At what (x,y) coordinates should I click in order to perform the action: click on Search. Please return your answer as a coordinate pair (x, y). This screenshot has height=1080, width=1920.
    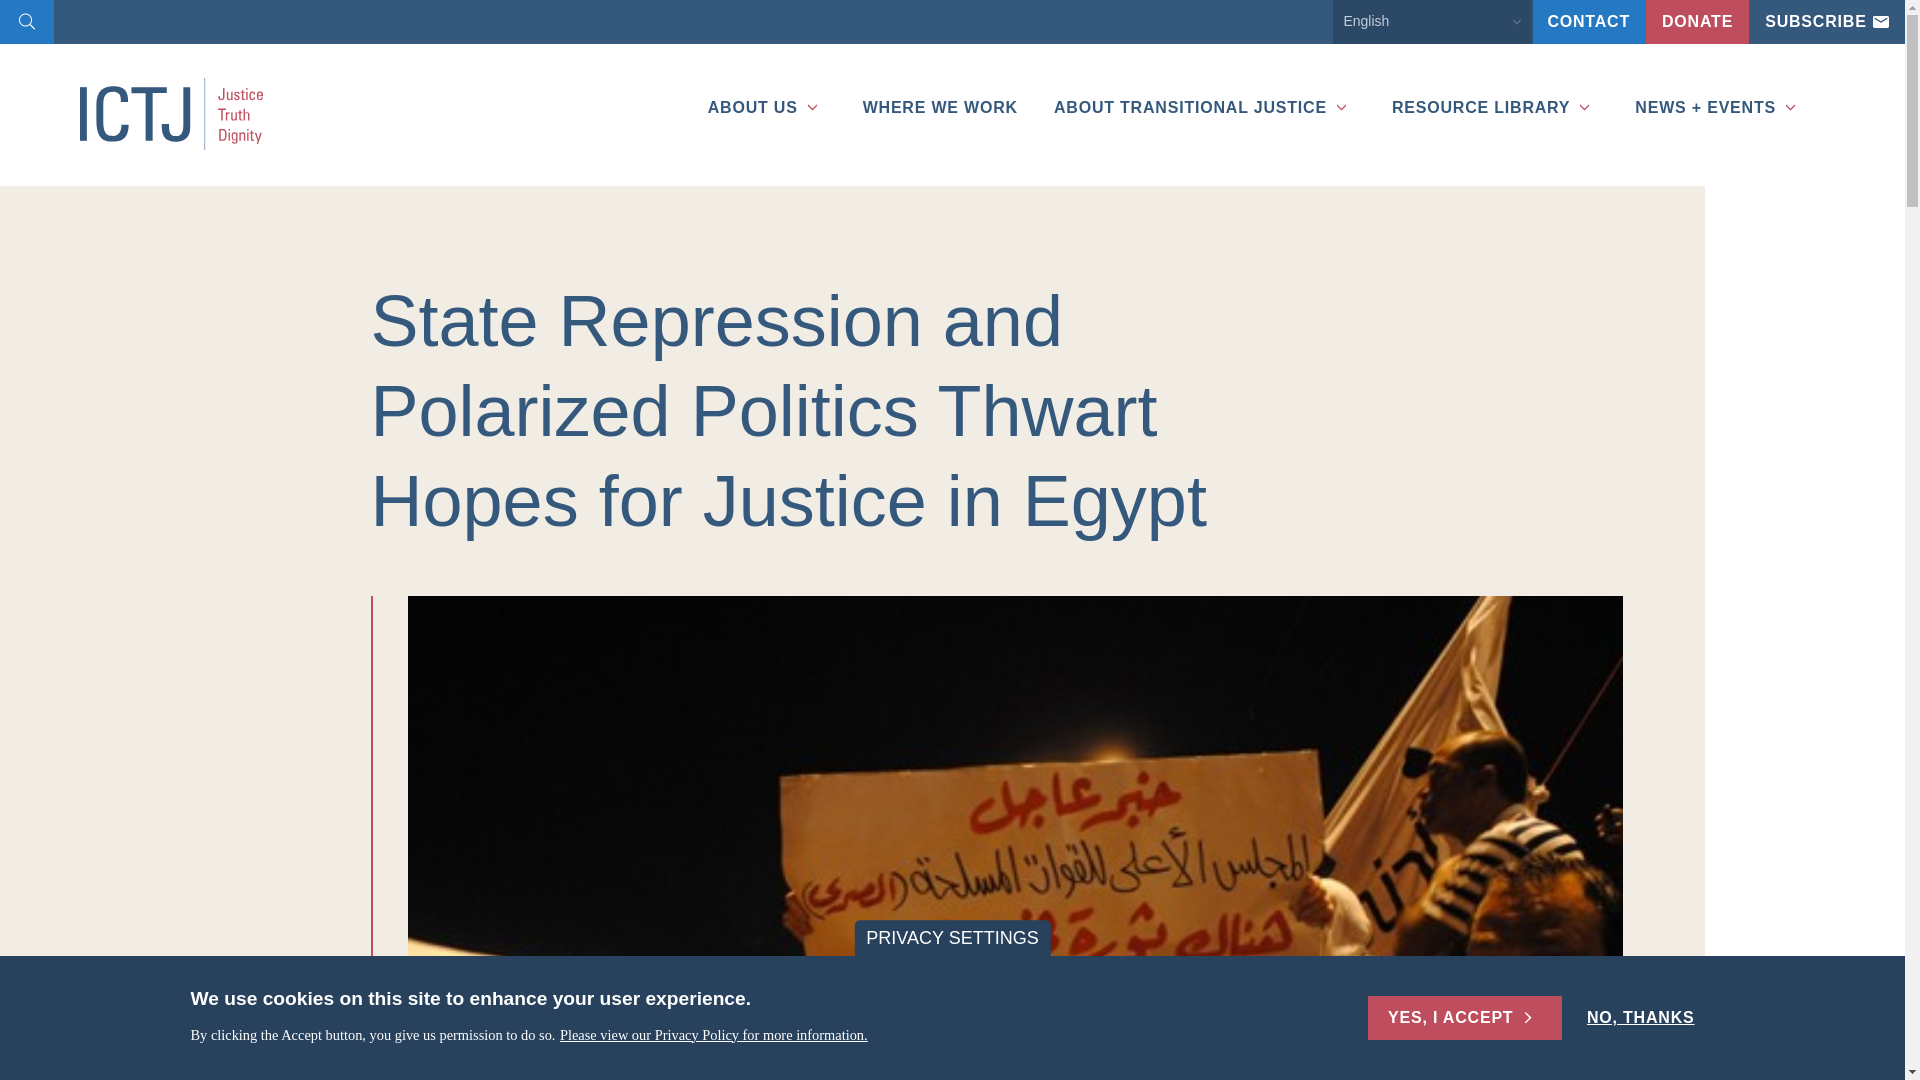
    Looking at the image, I should click on (26, 24).